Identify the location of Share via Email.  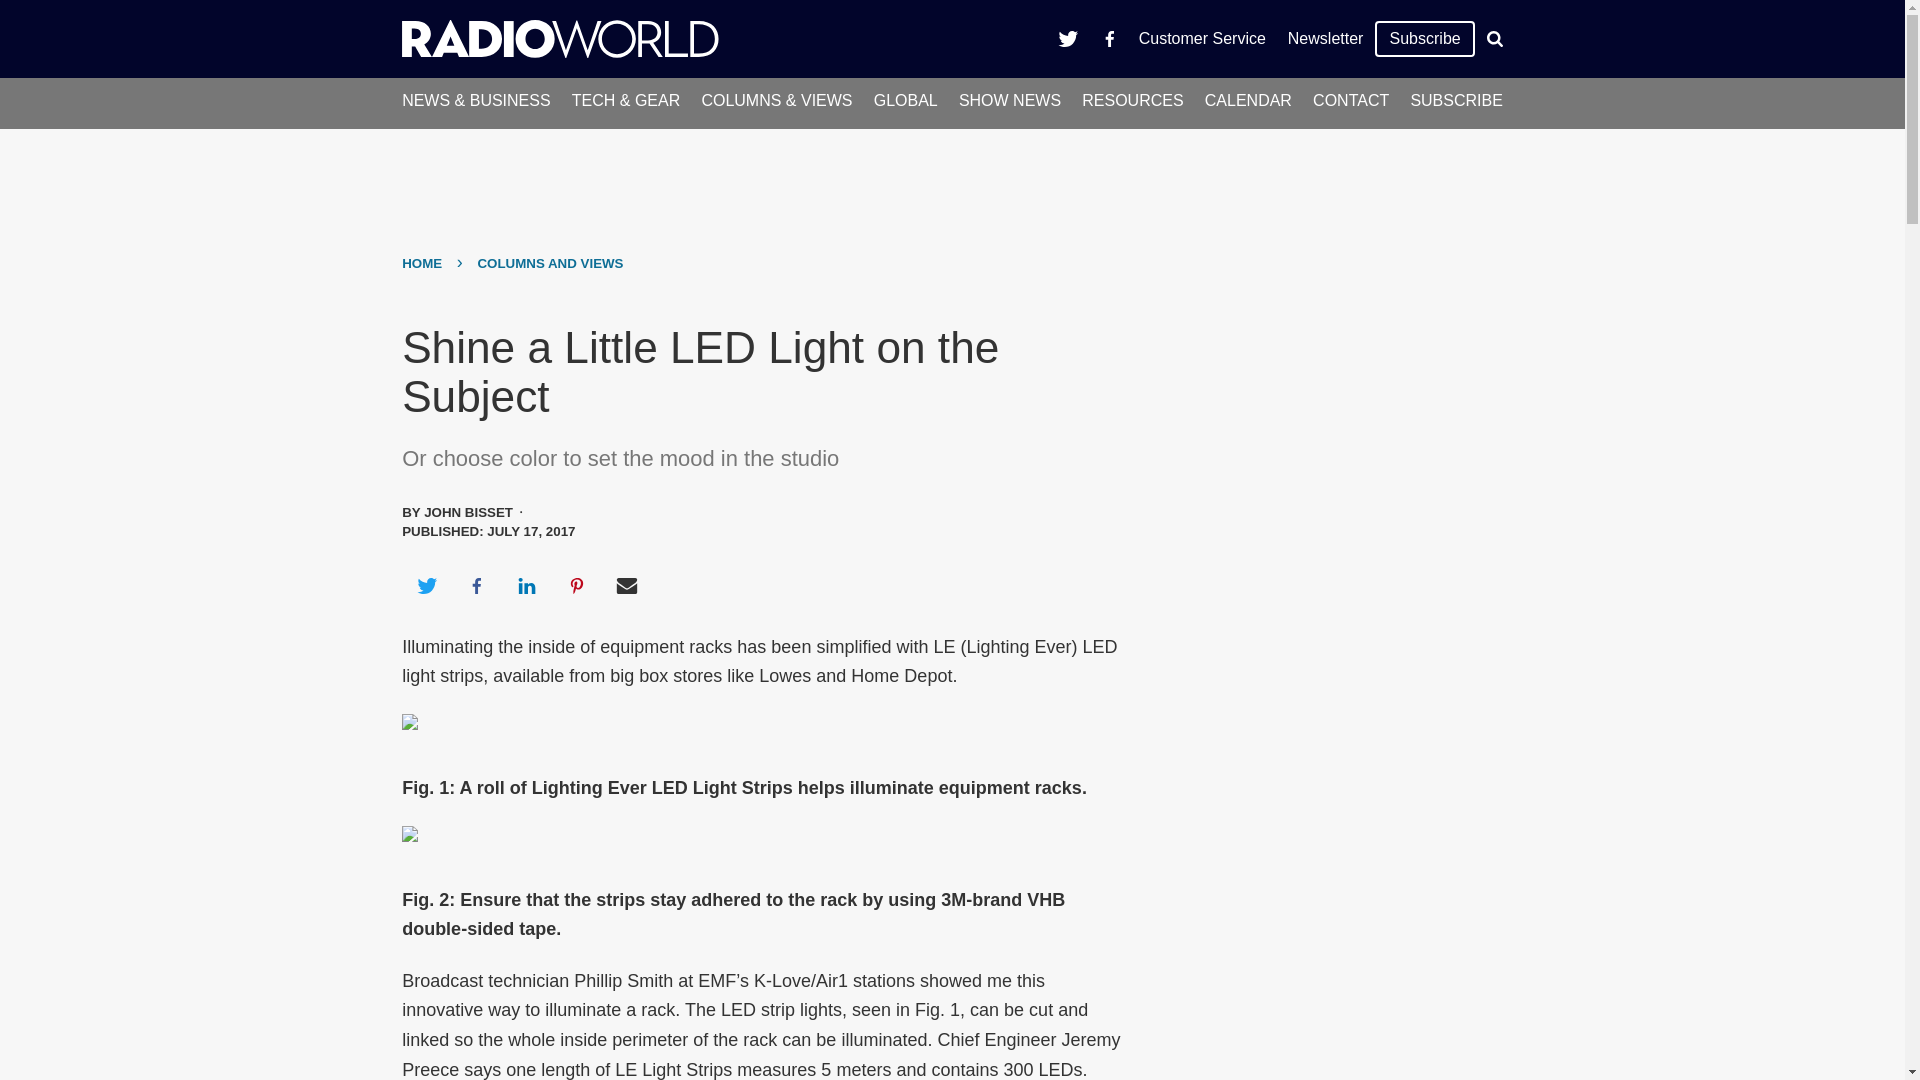
(627, 586).